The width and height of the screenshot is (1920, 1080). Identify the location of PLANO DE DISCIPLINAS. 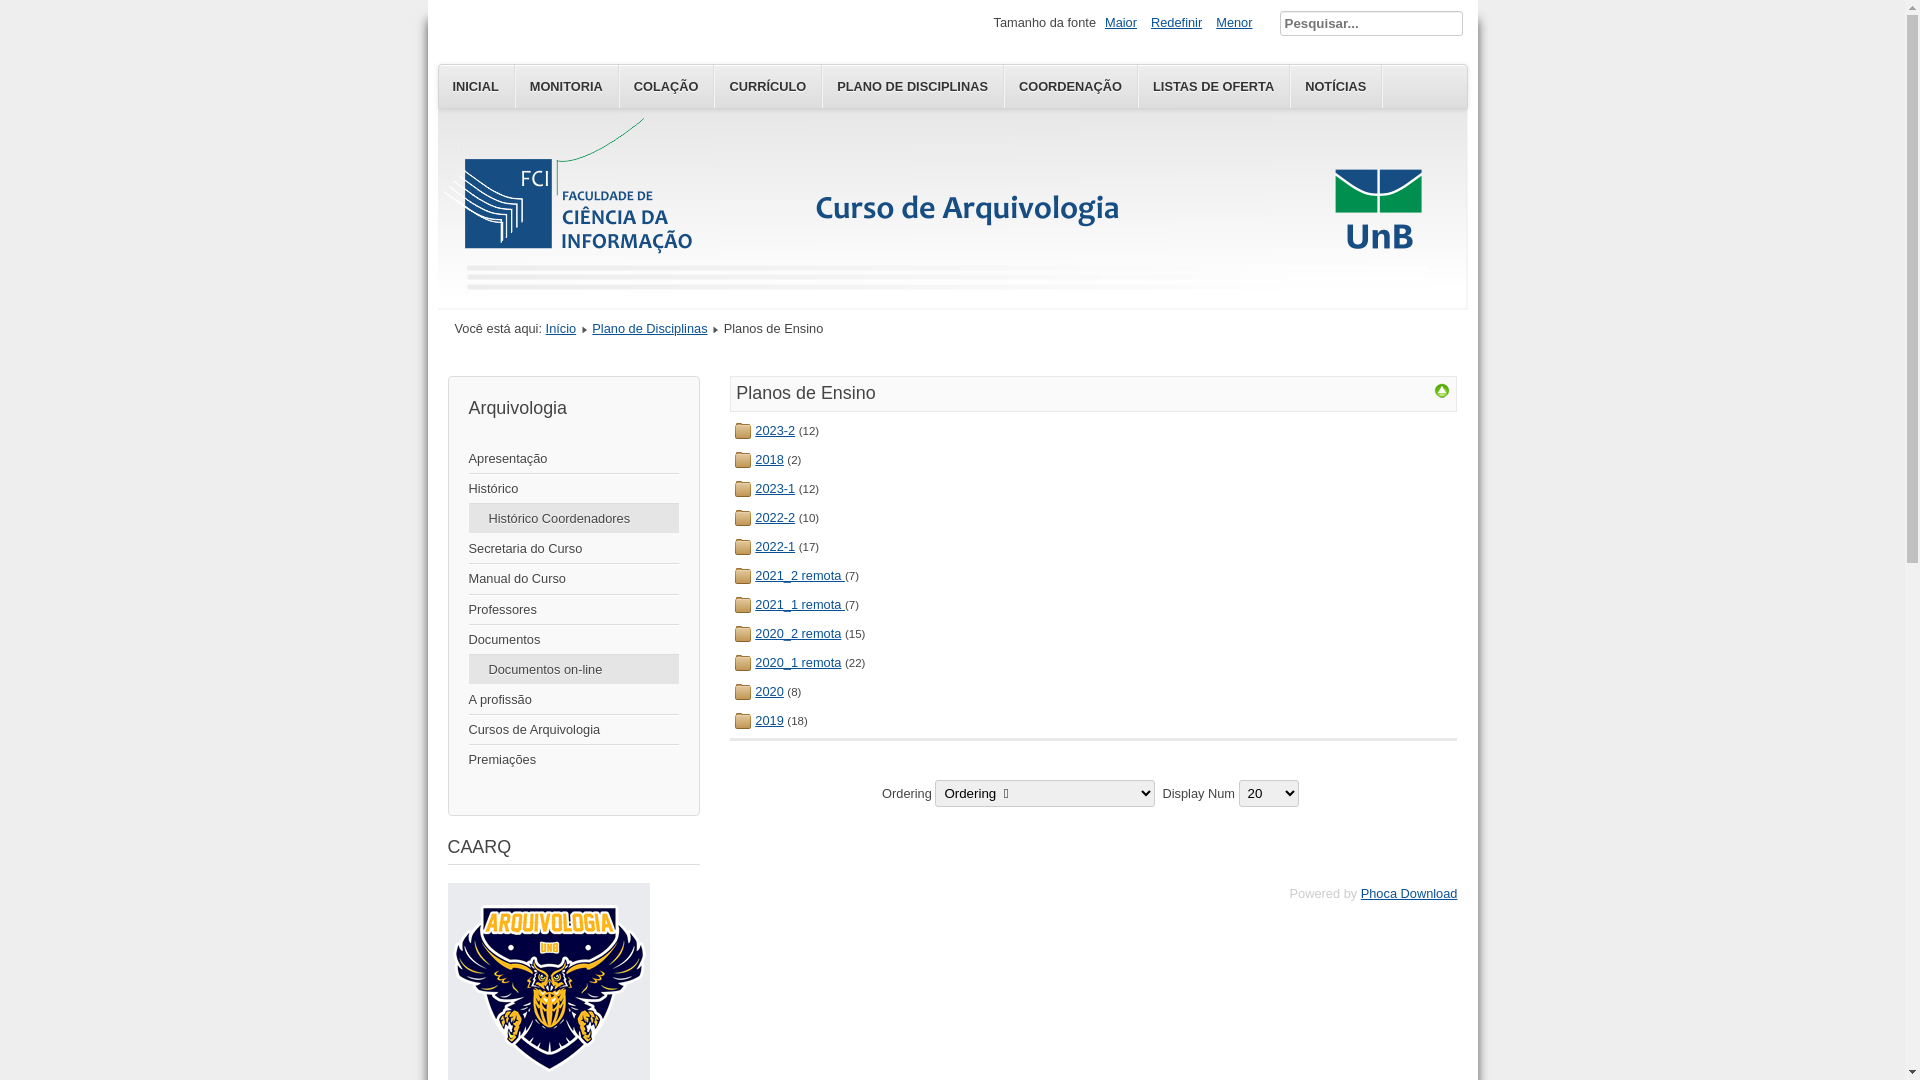
(913, 86).